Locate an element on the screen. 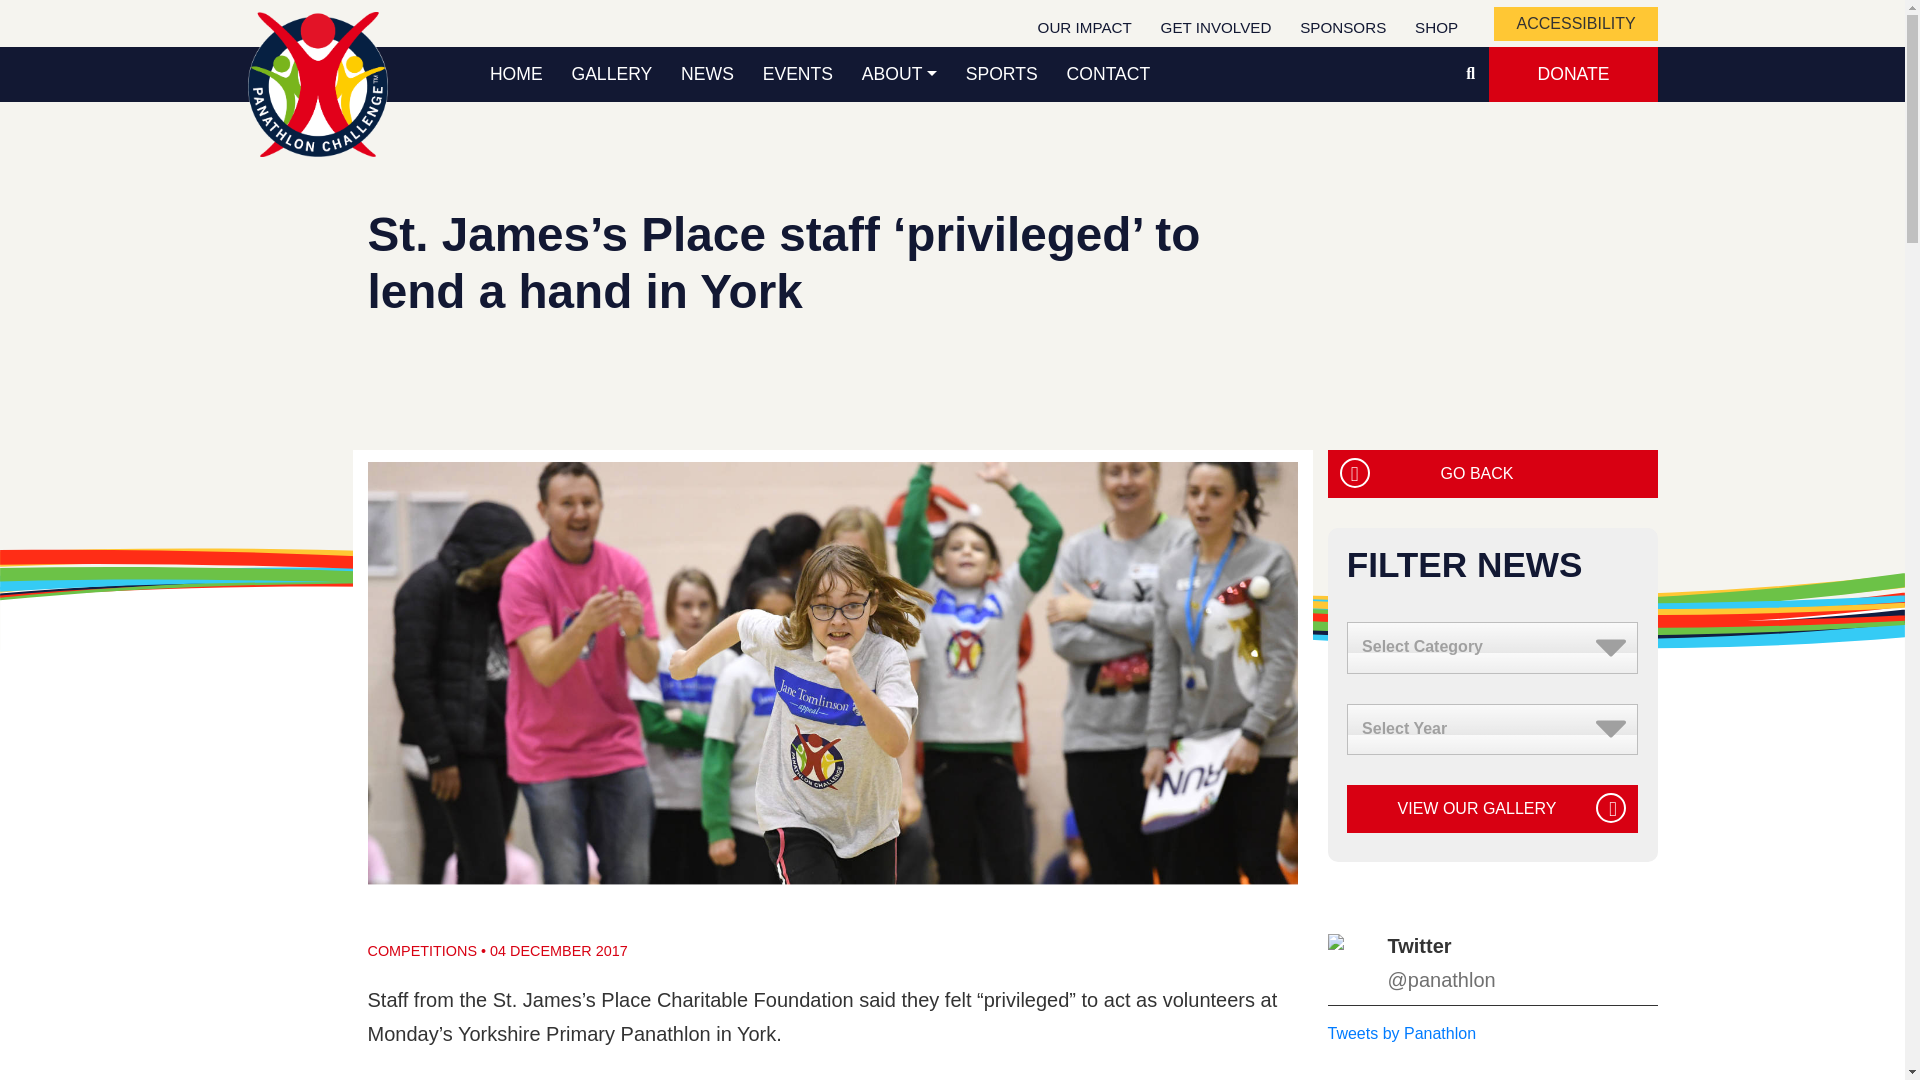 Image resolution: width=1920 pixels, height=1080 pixels. GET INVOLVED is located at coordinates (1216, 28).